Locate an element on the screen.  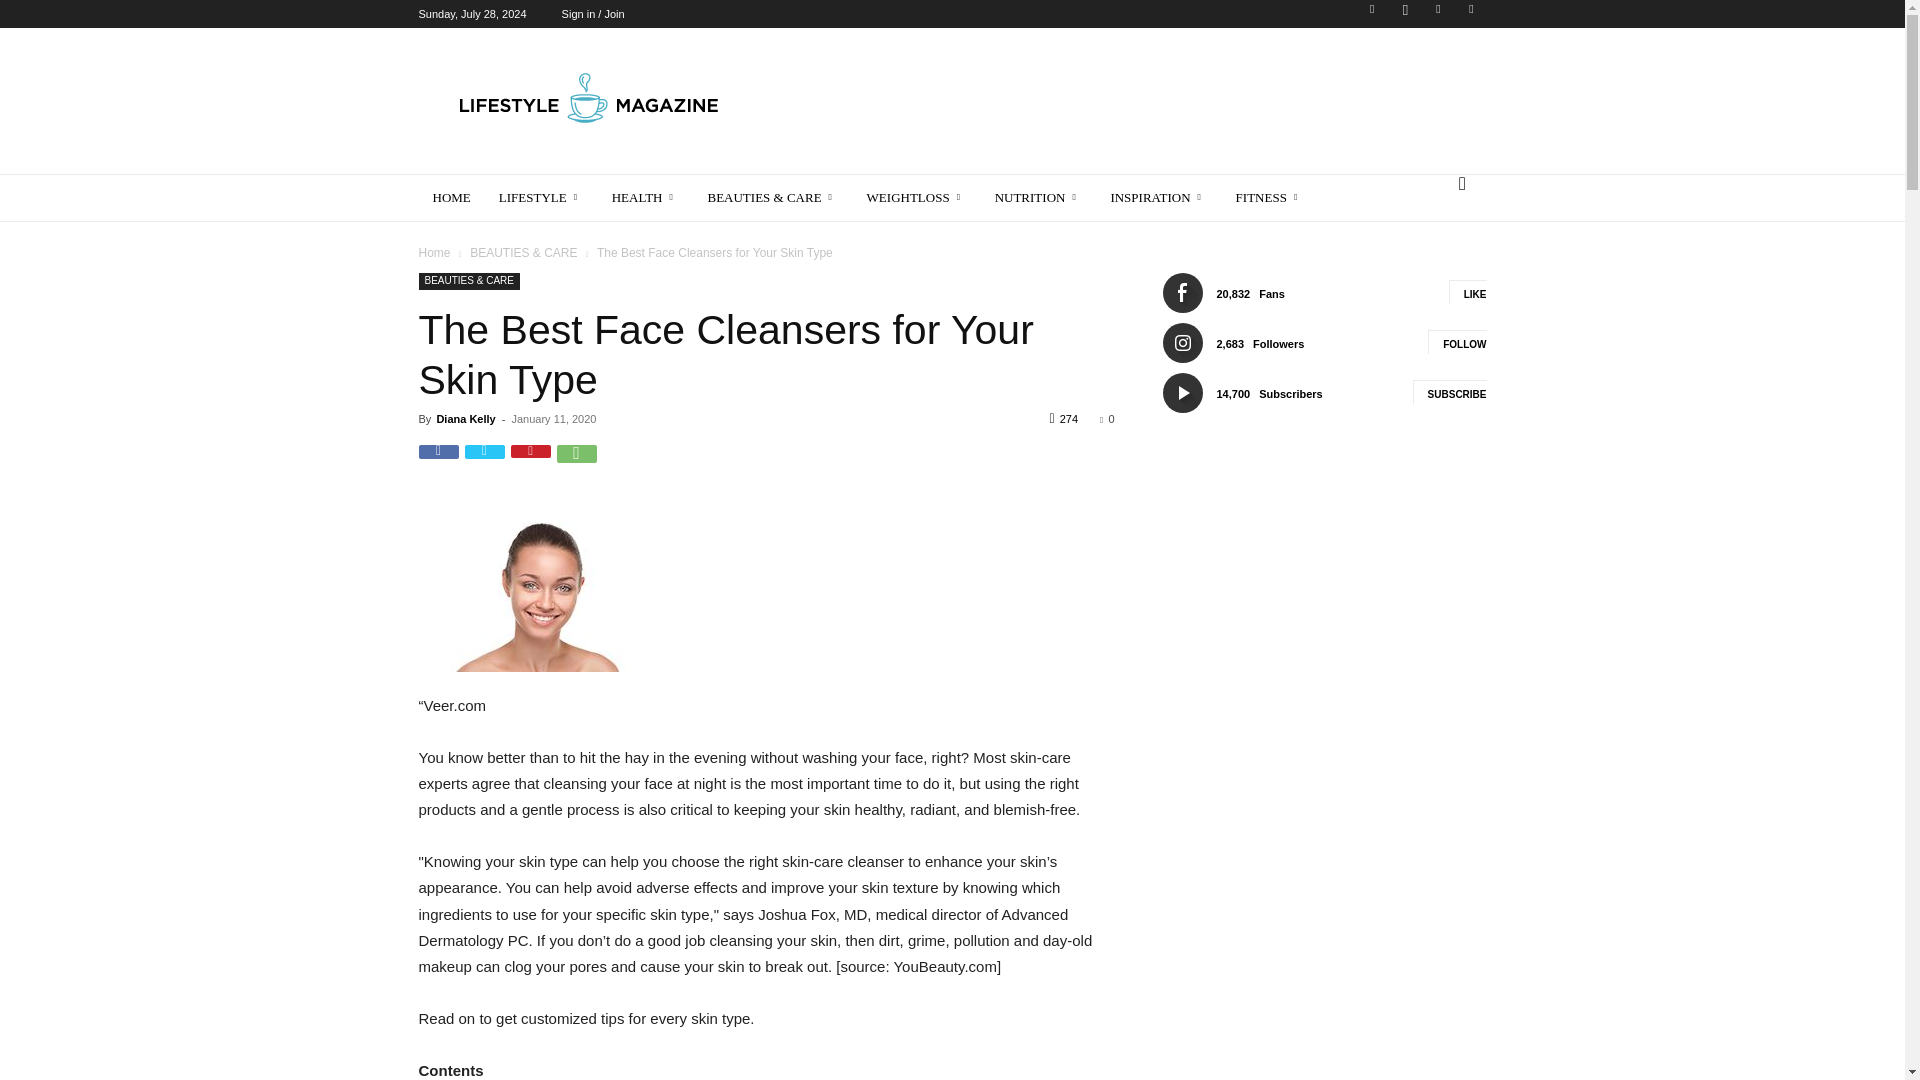
Youtube is located at coordinates (1470, 15).